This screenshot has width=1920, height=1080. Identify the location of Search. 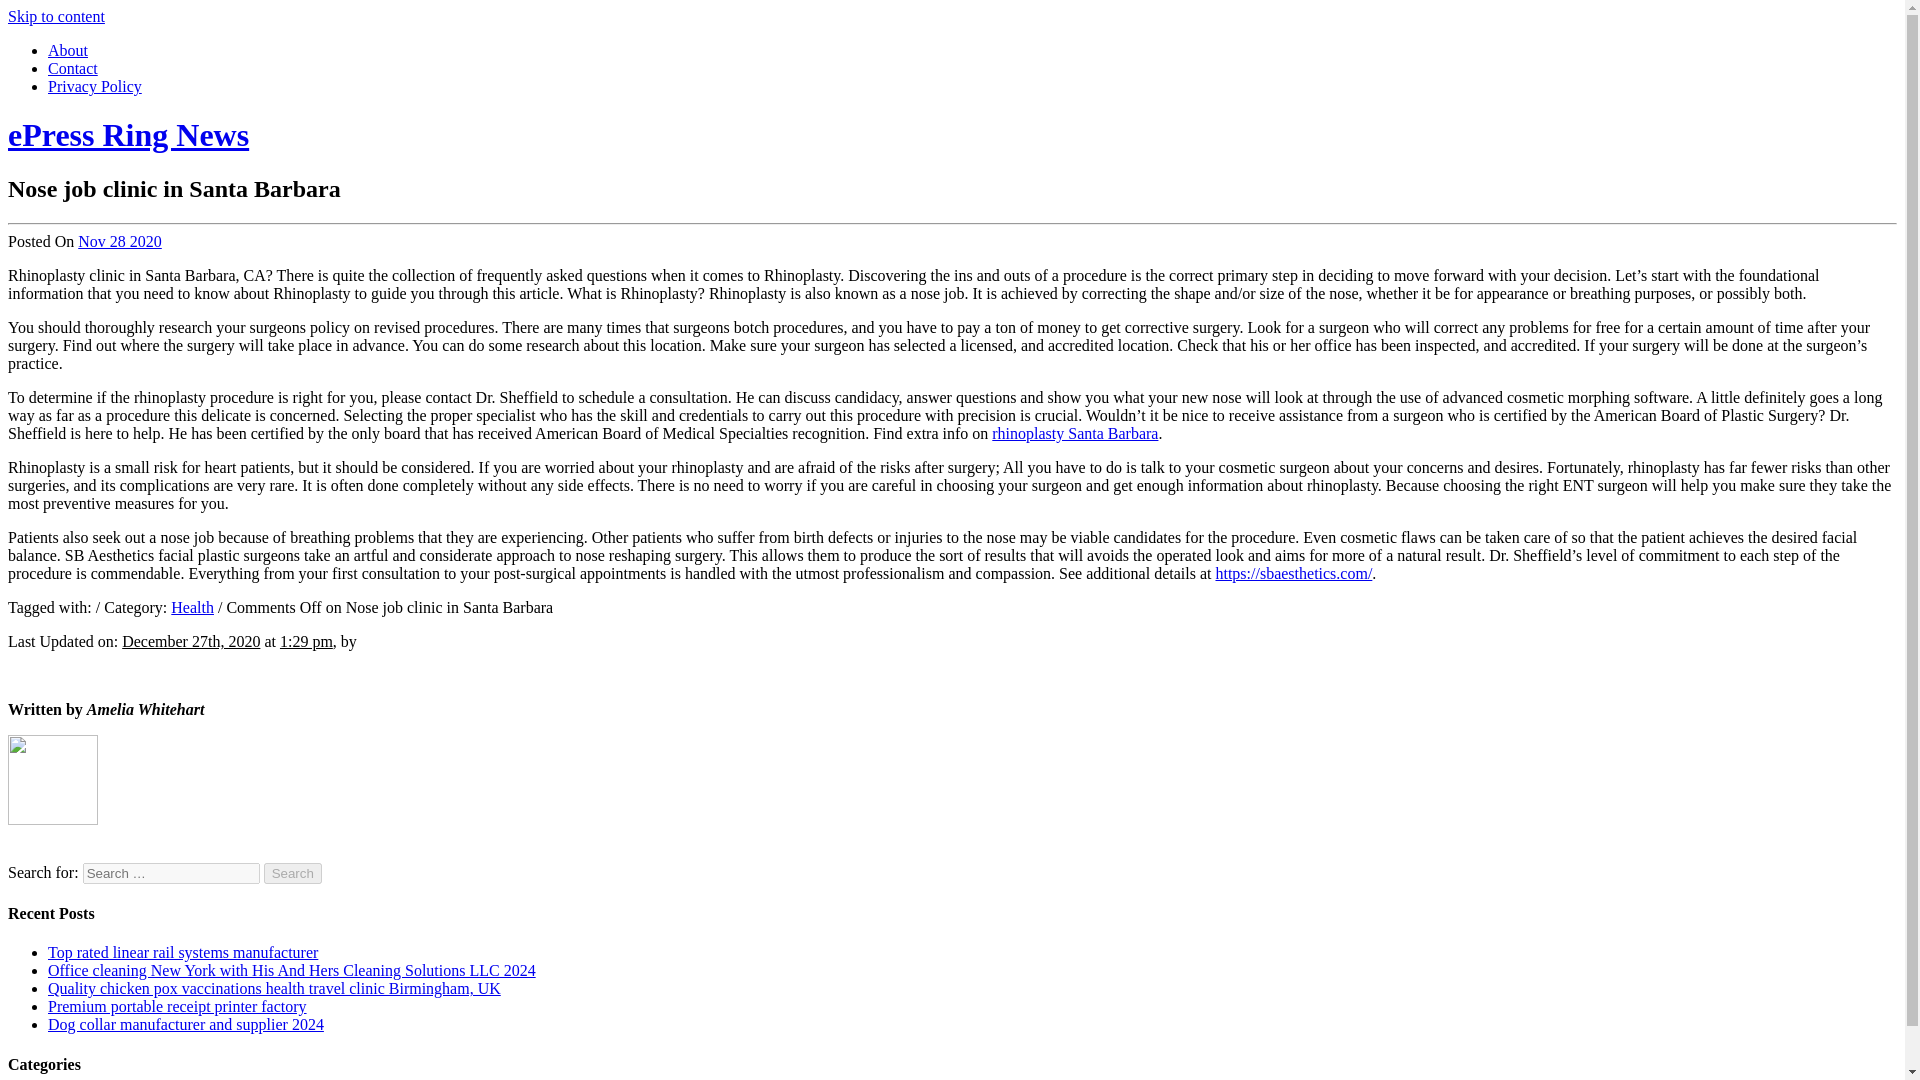
(293, 873).